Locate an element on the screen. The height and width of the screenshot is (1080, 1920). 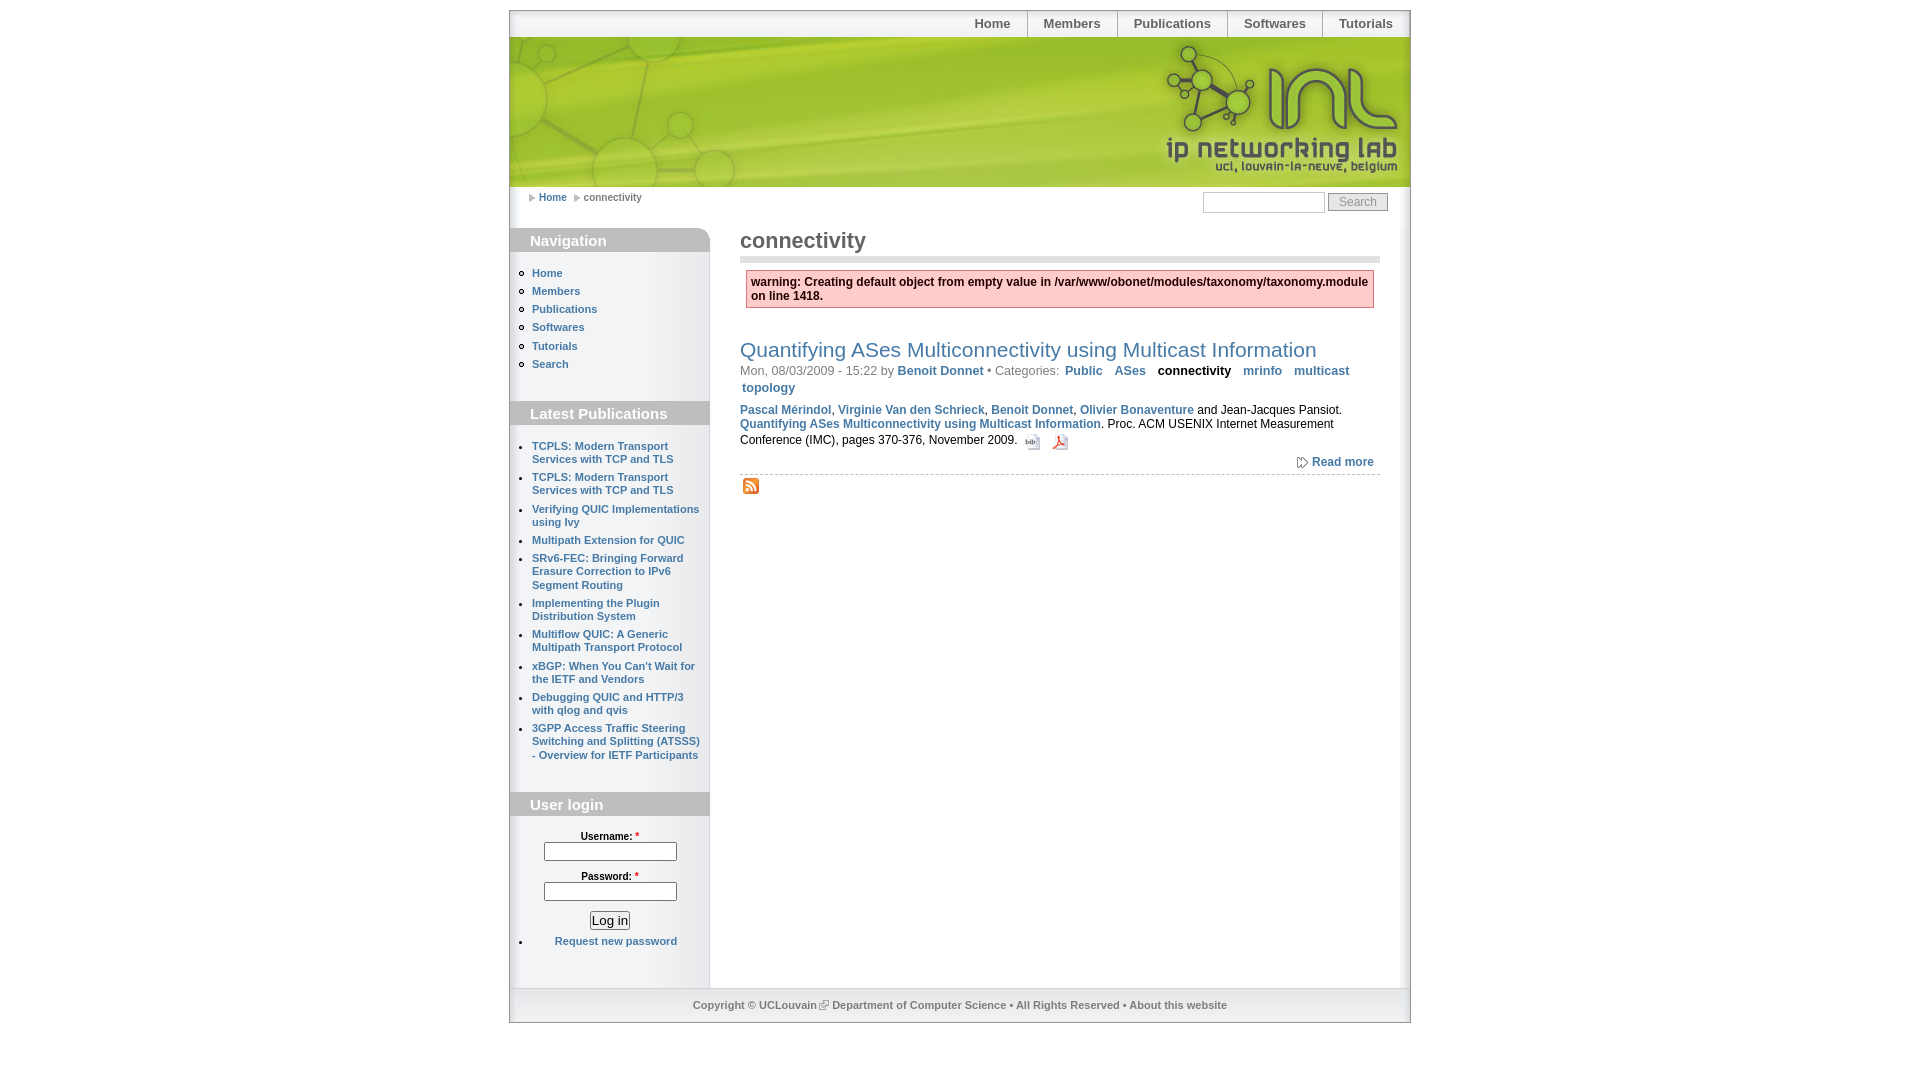
Members is located at coordinates (1072, 24).